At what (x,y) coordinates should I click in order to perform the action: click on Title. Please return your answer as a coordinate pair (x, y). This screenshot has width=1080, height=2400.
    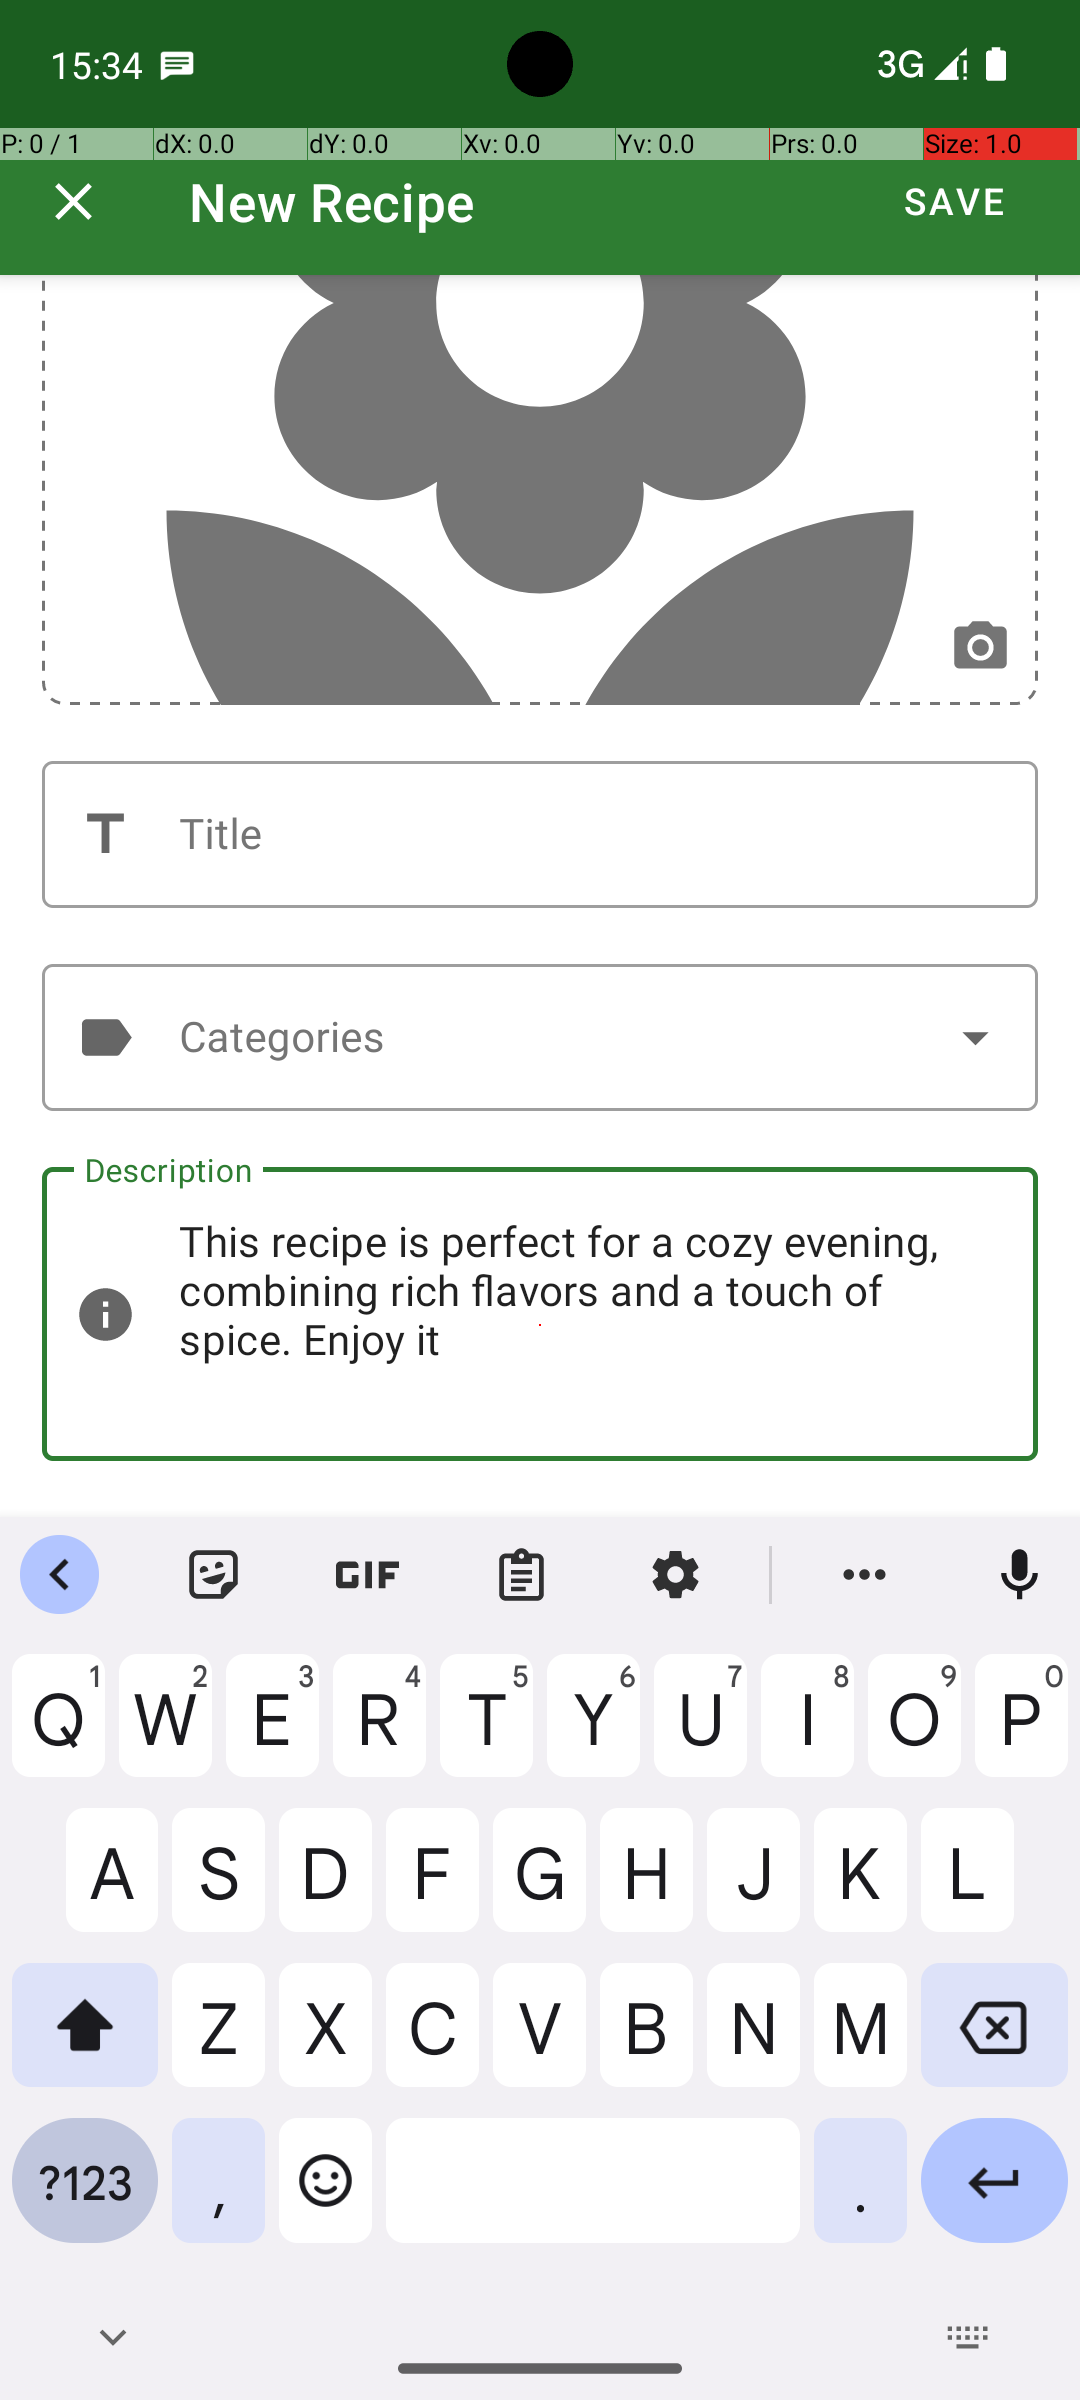
    Looking at the image, I should click on (540, 834).